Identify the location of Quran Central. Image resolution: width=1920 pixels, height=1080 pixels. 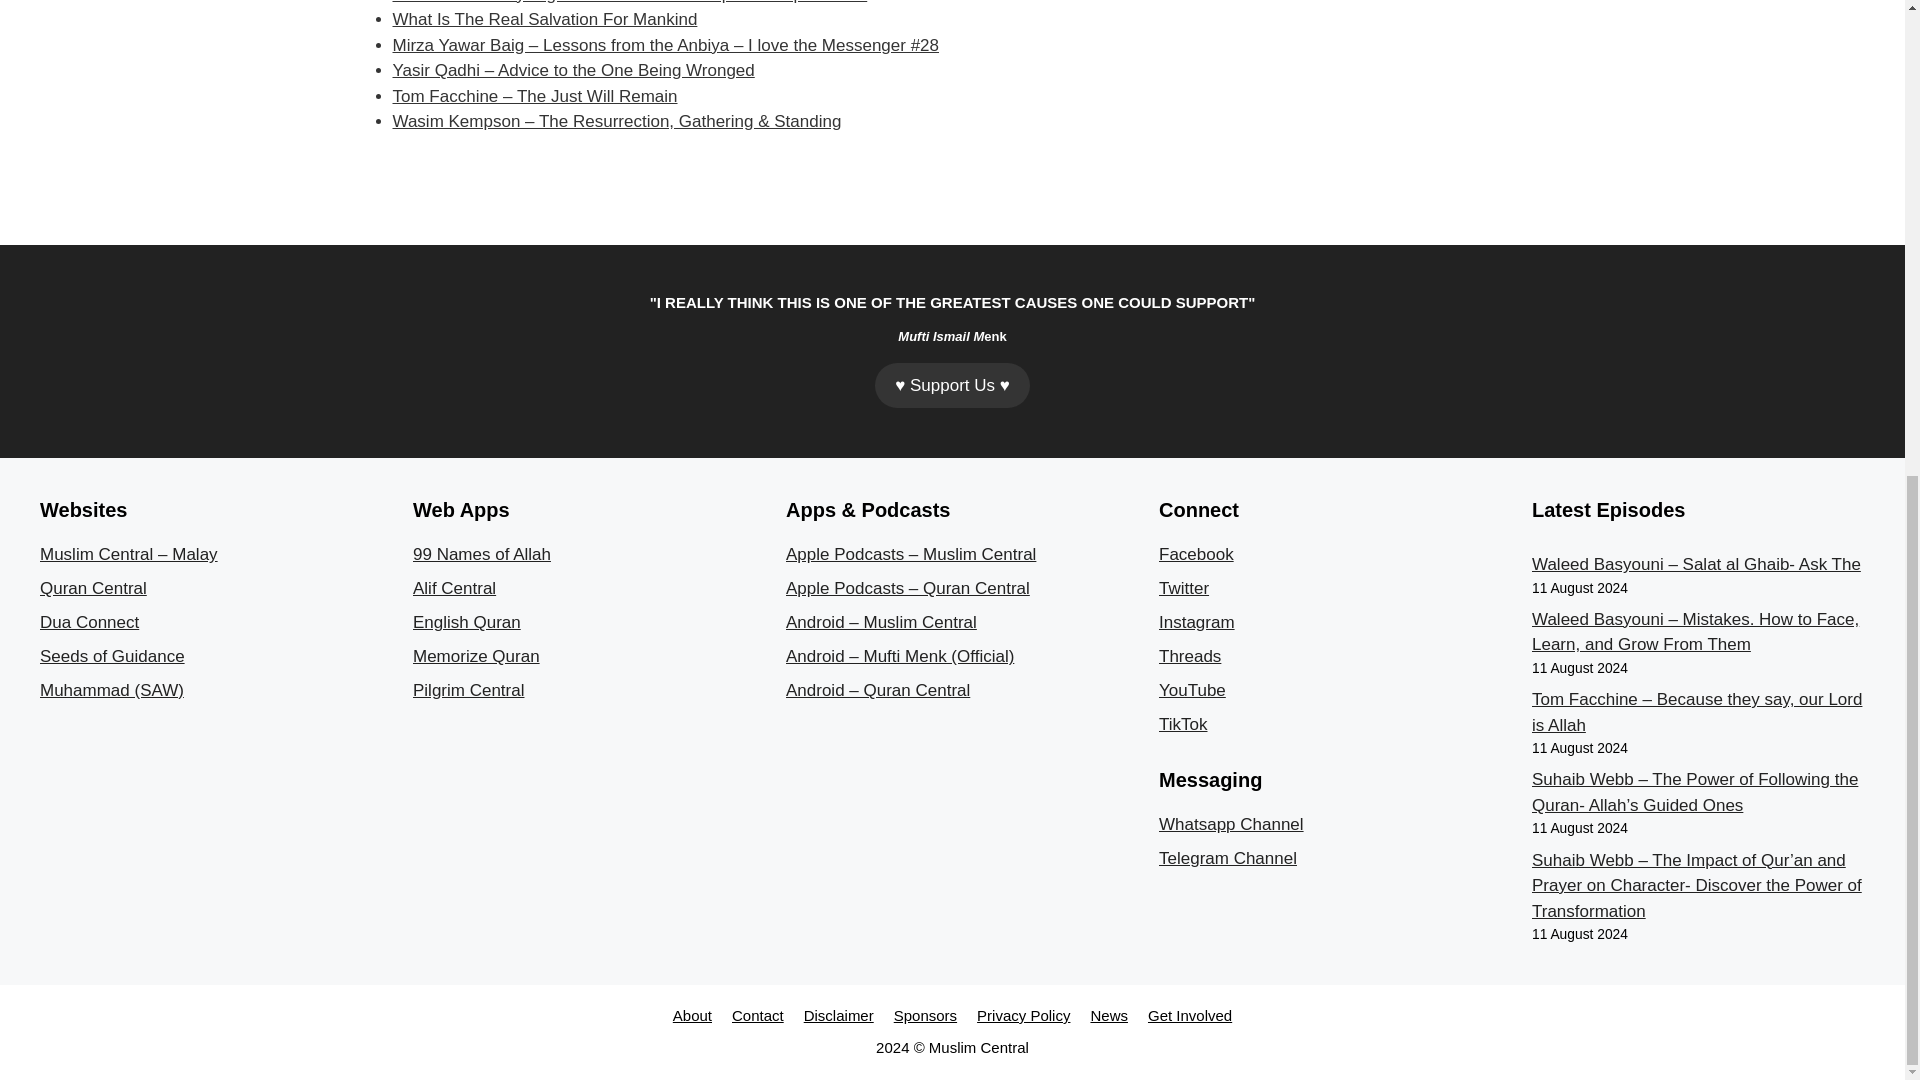
(94, 588).